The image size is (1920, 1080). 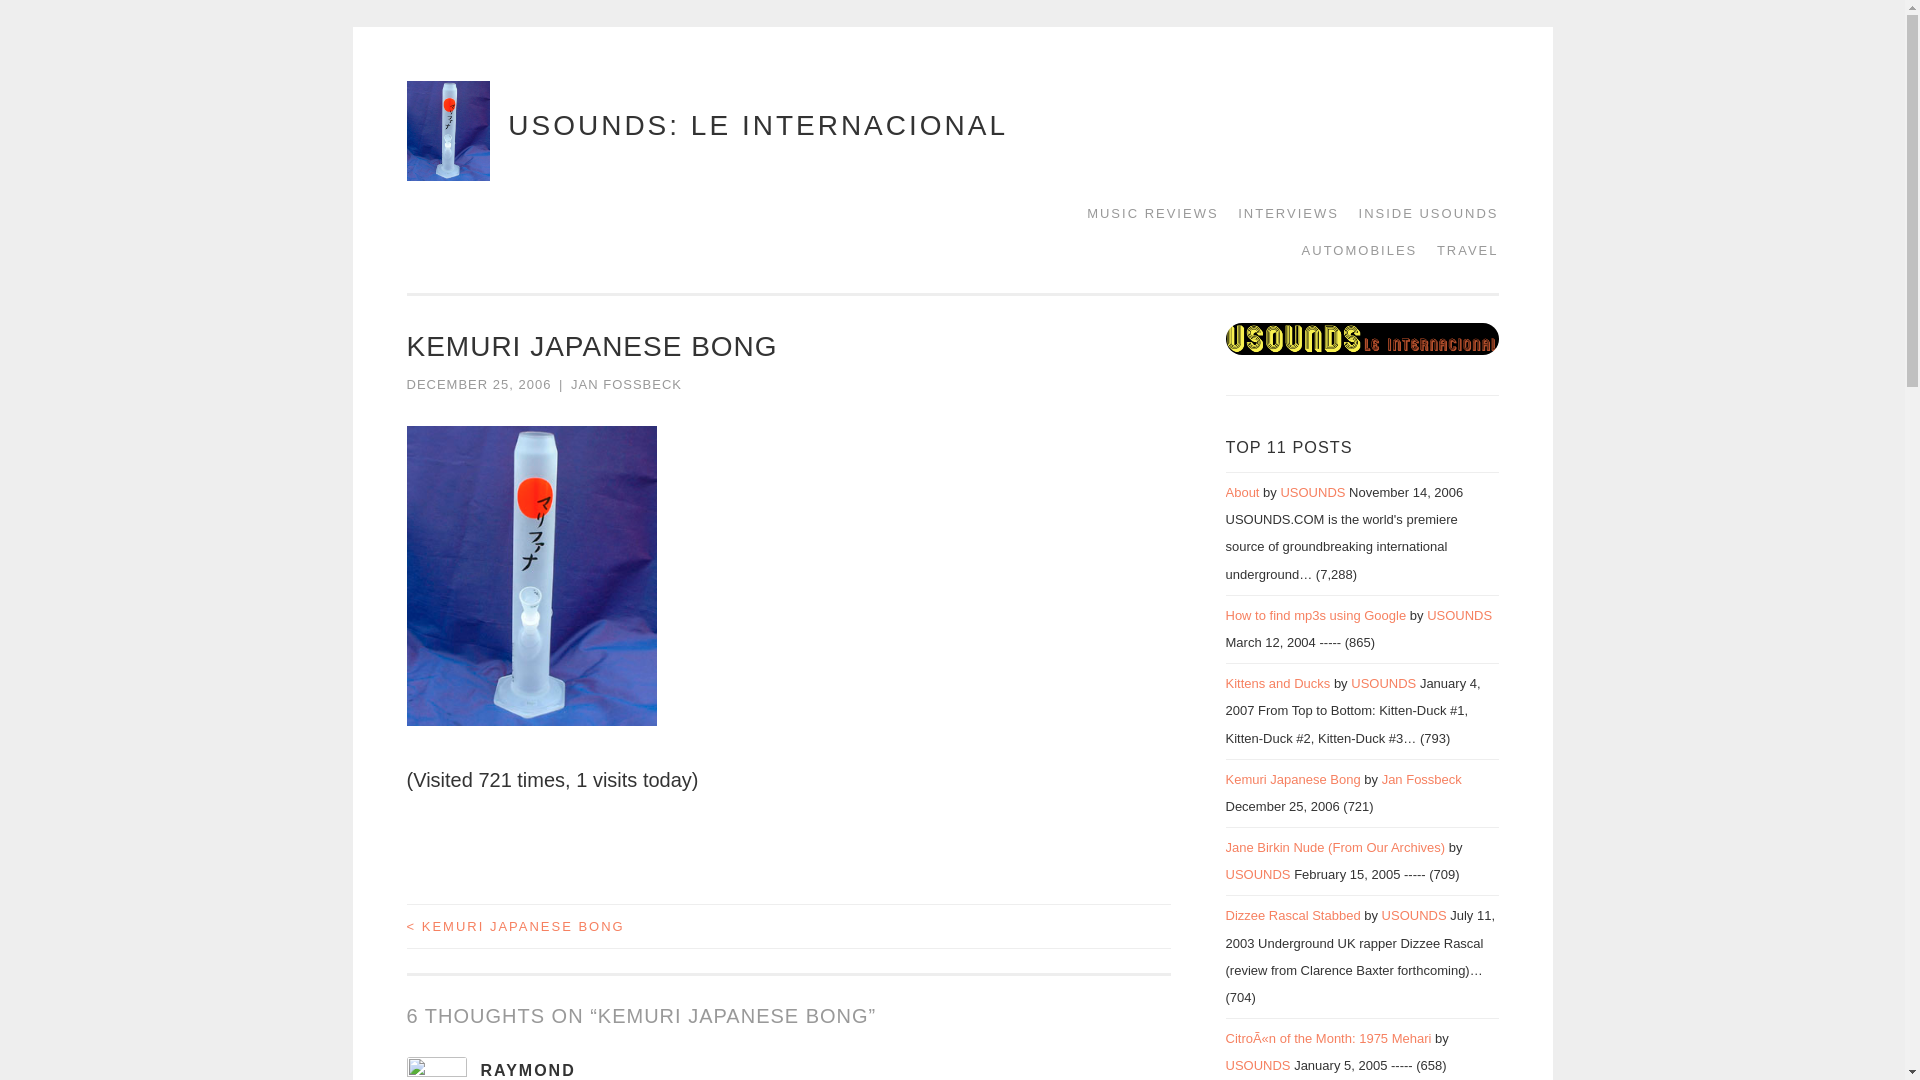 I want to click on USOUNDS, so click(x=1258, y=874).